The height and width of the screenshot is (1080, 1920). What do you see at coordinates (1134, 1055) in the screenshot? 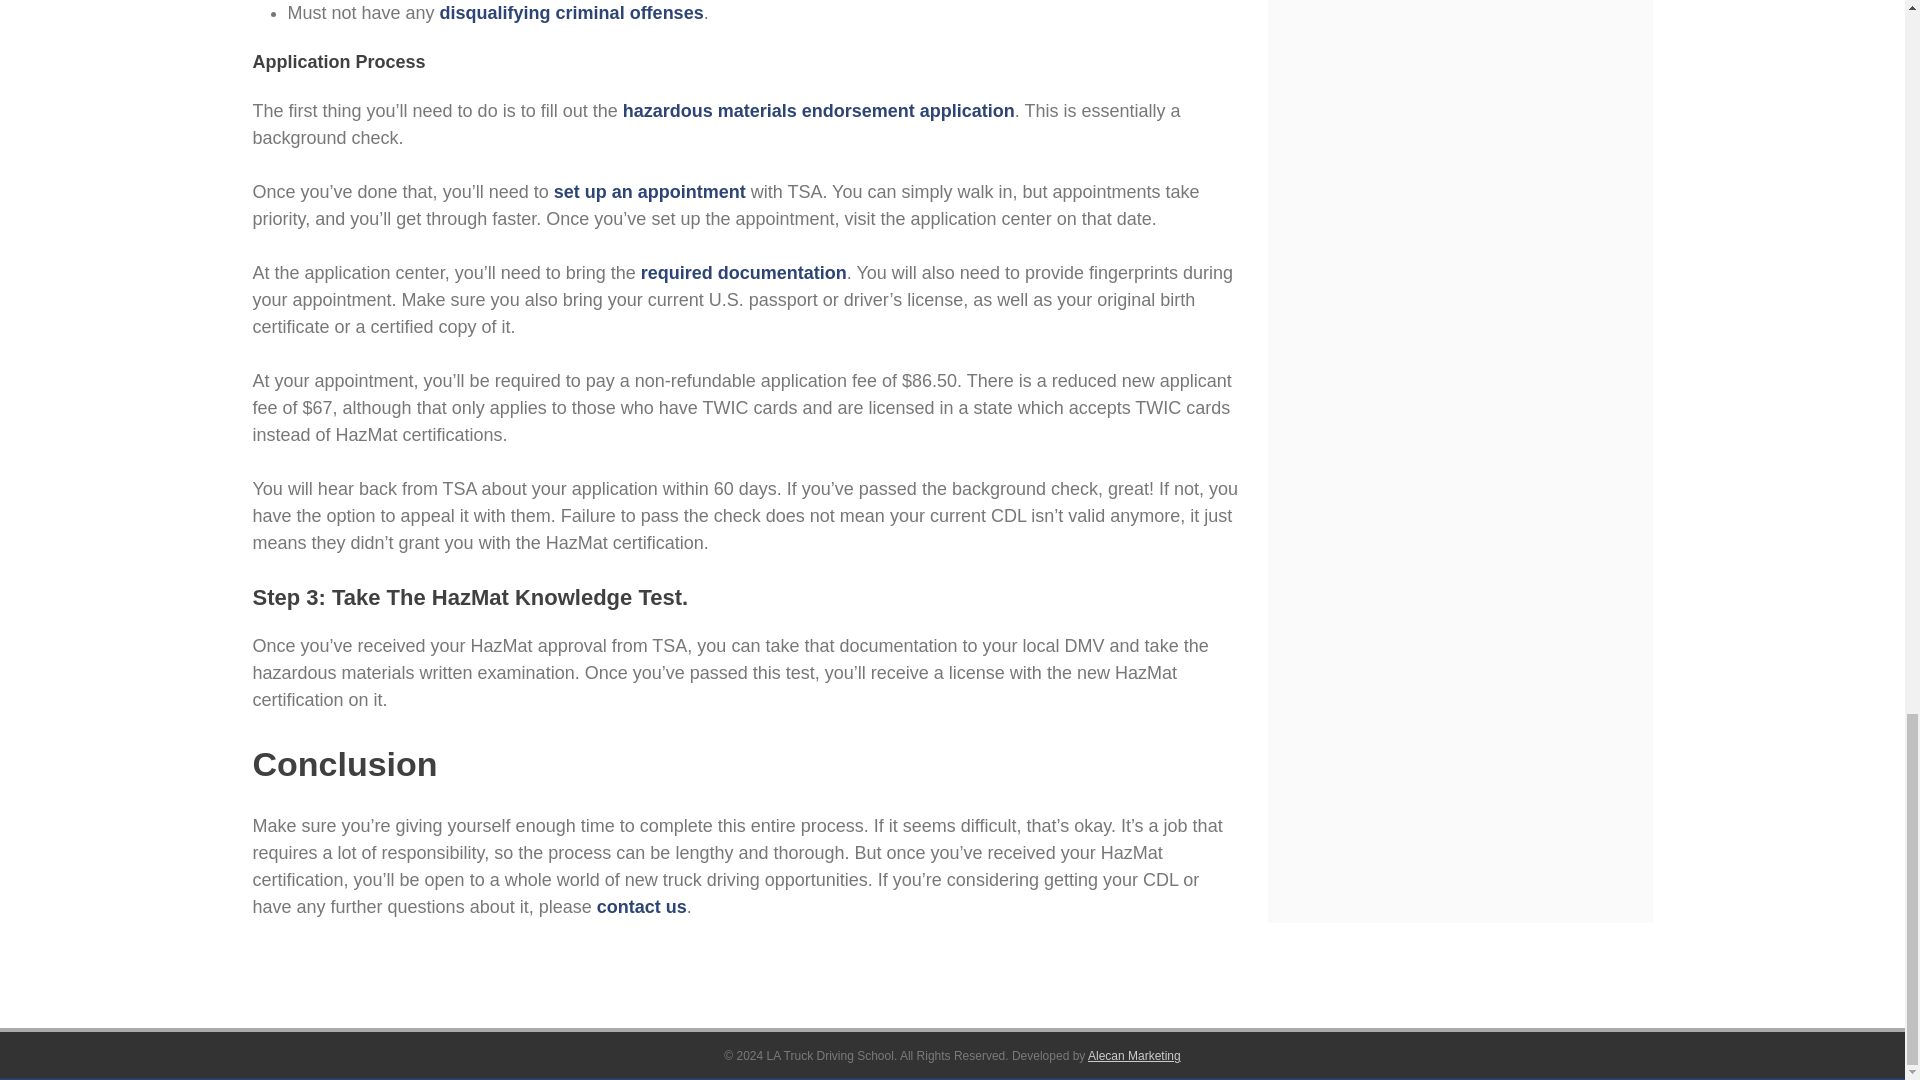
I see `Alecan Marketing` at bounding box center [1134, 1055].